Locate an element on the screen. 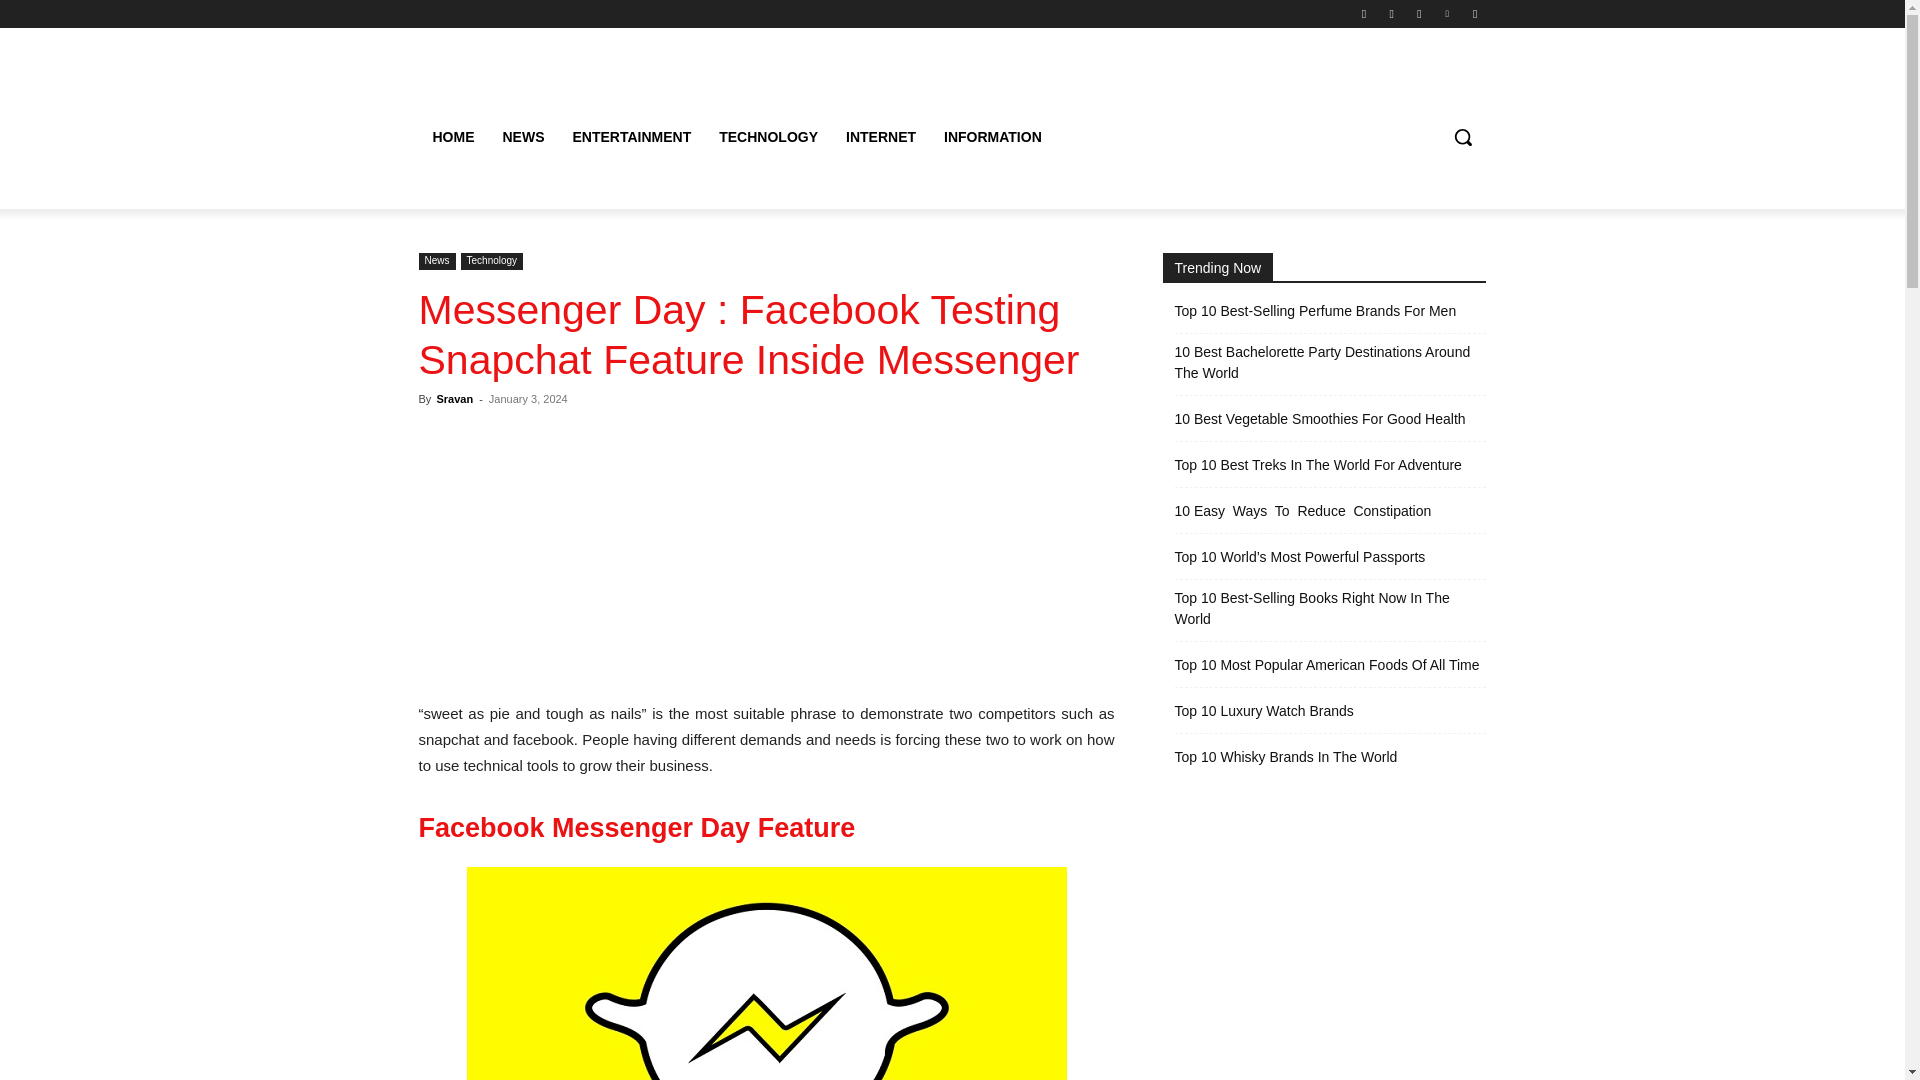  Youtube is located at coordinates (1474, 13).